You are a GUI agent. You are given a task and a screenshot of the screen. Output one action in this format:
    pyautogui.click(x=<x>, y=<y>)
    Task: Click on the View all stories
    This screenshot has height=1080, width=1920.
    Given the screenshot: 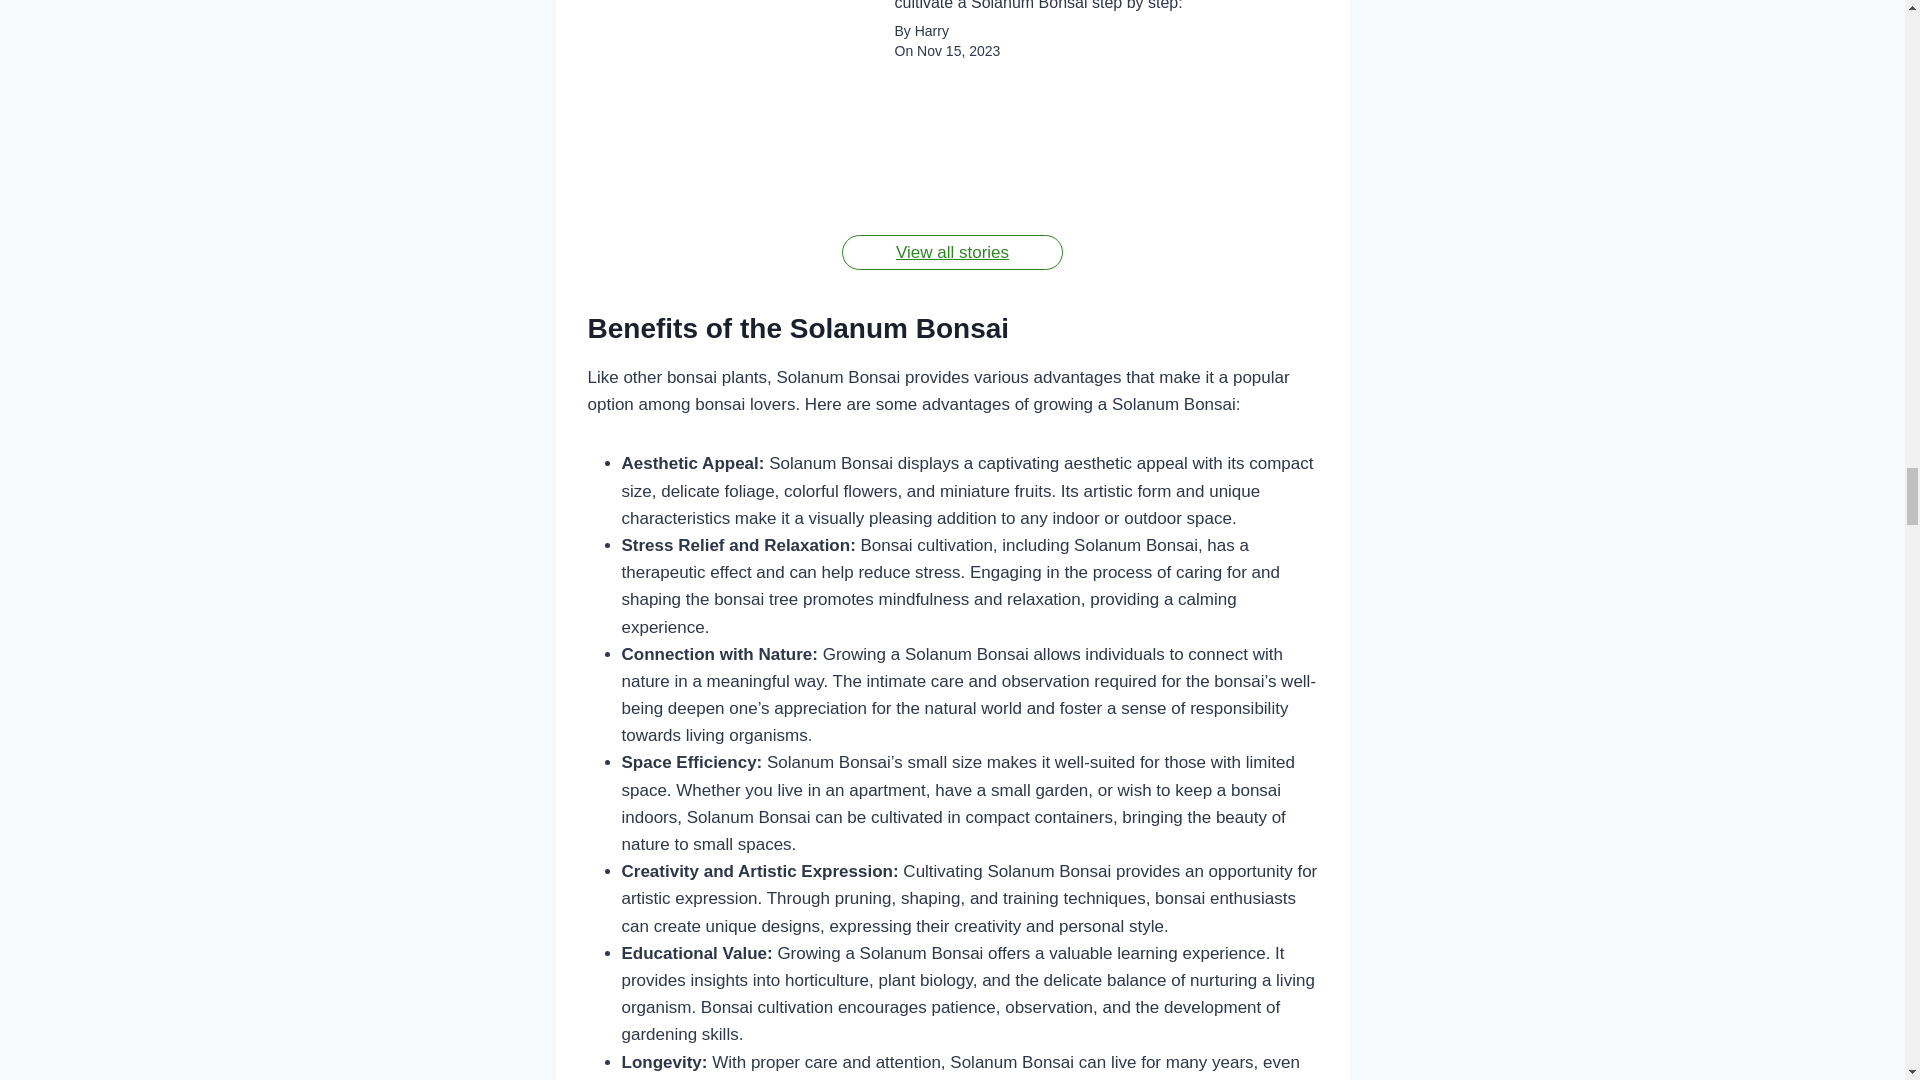 What is the action you would take?
    pyautogui.click(x=952, y=252)
    